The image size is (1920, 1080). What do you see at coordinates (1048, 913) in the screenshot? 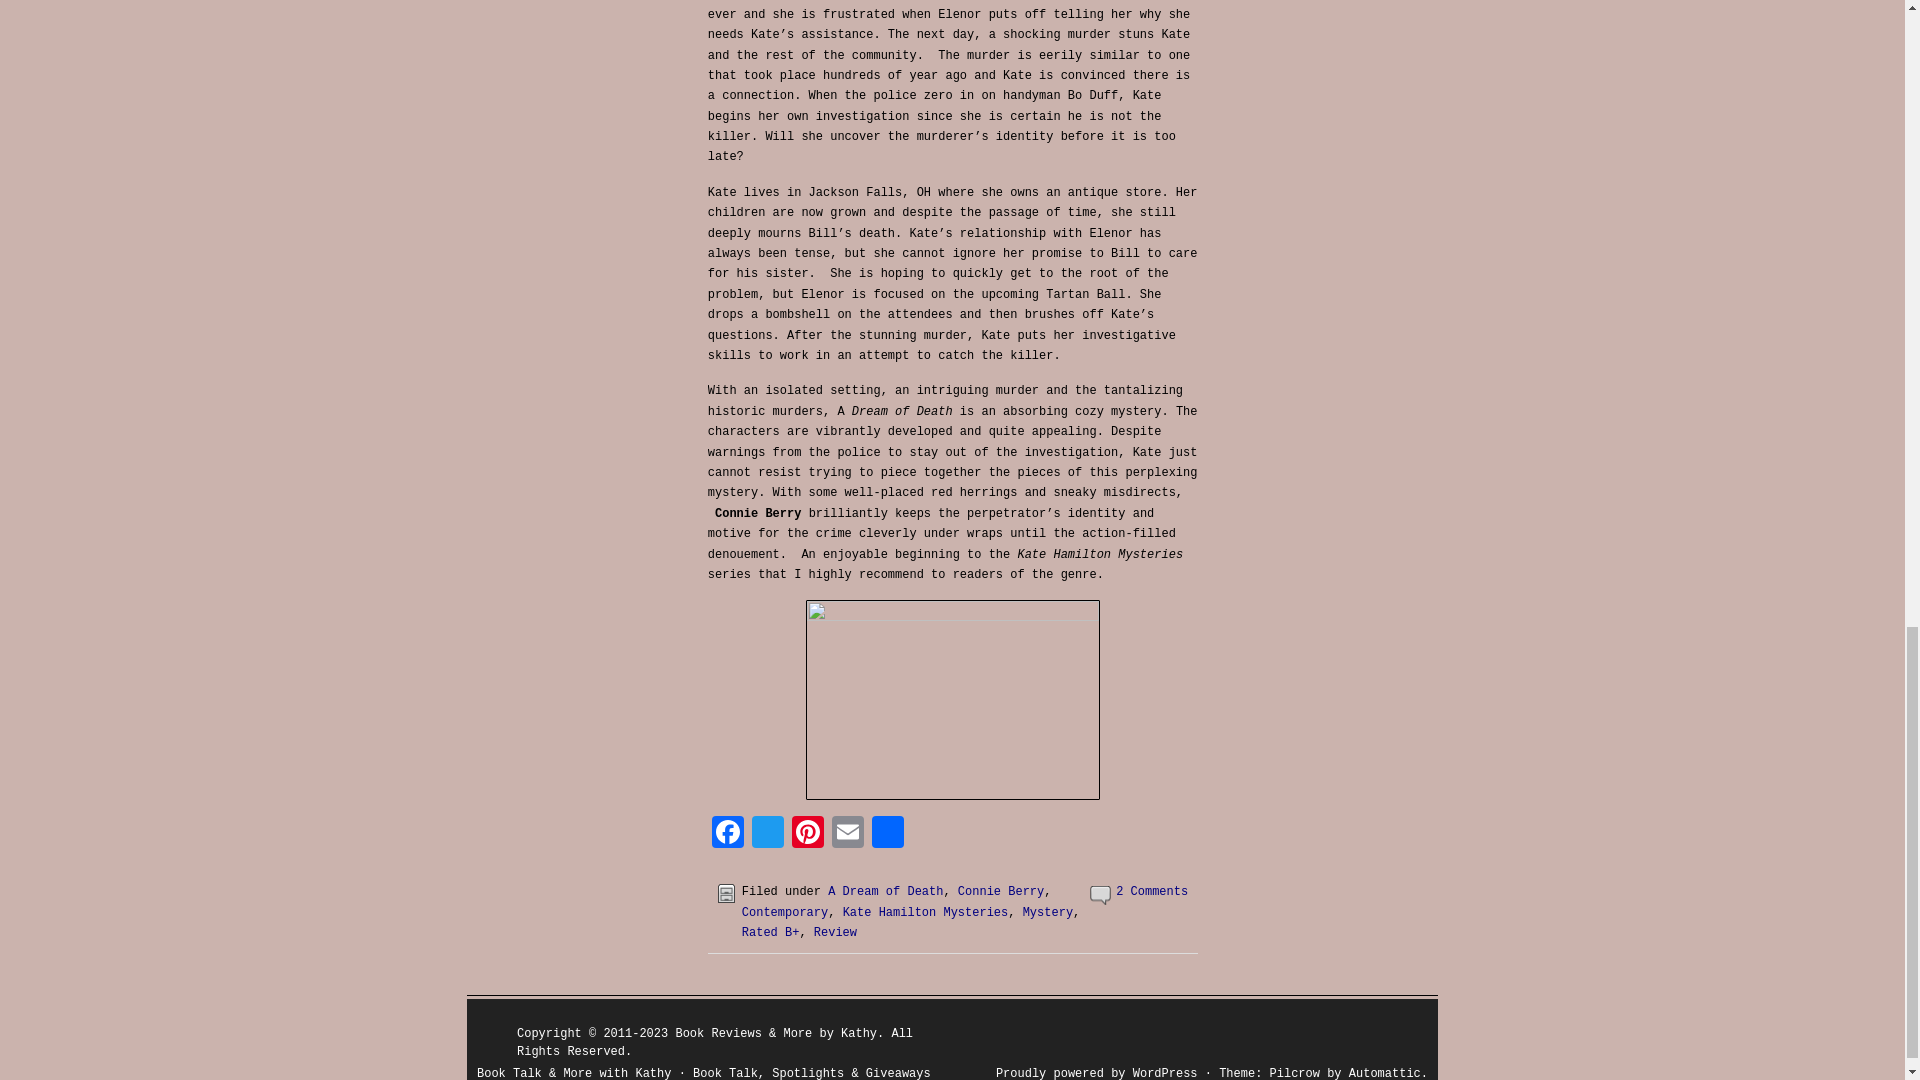
I see `Mystery` at bounding box center [1048, 913].